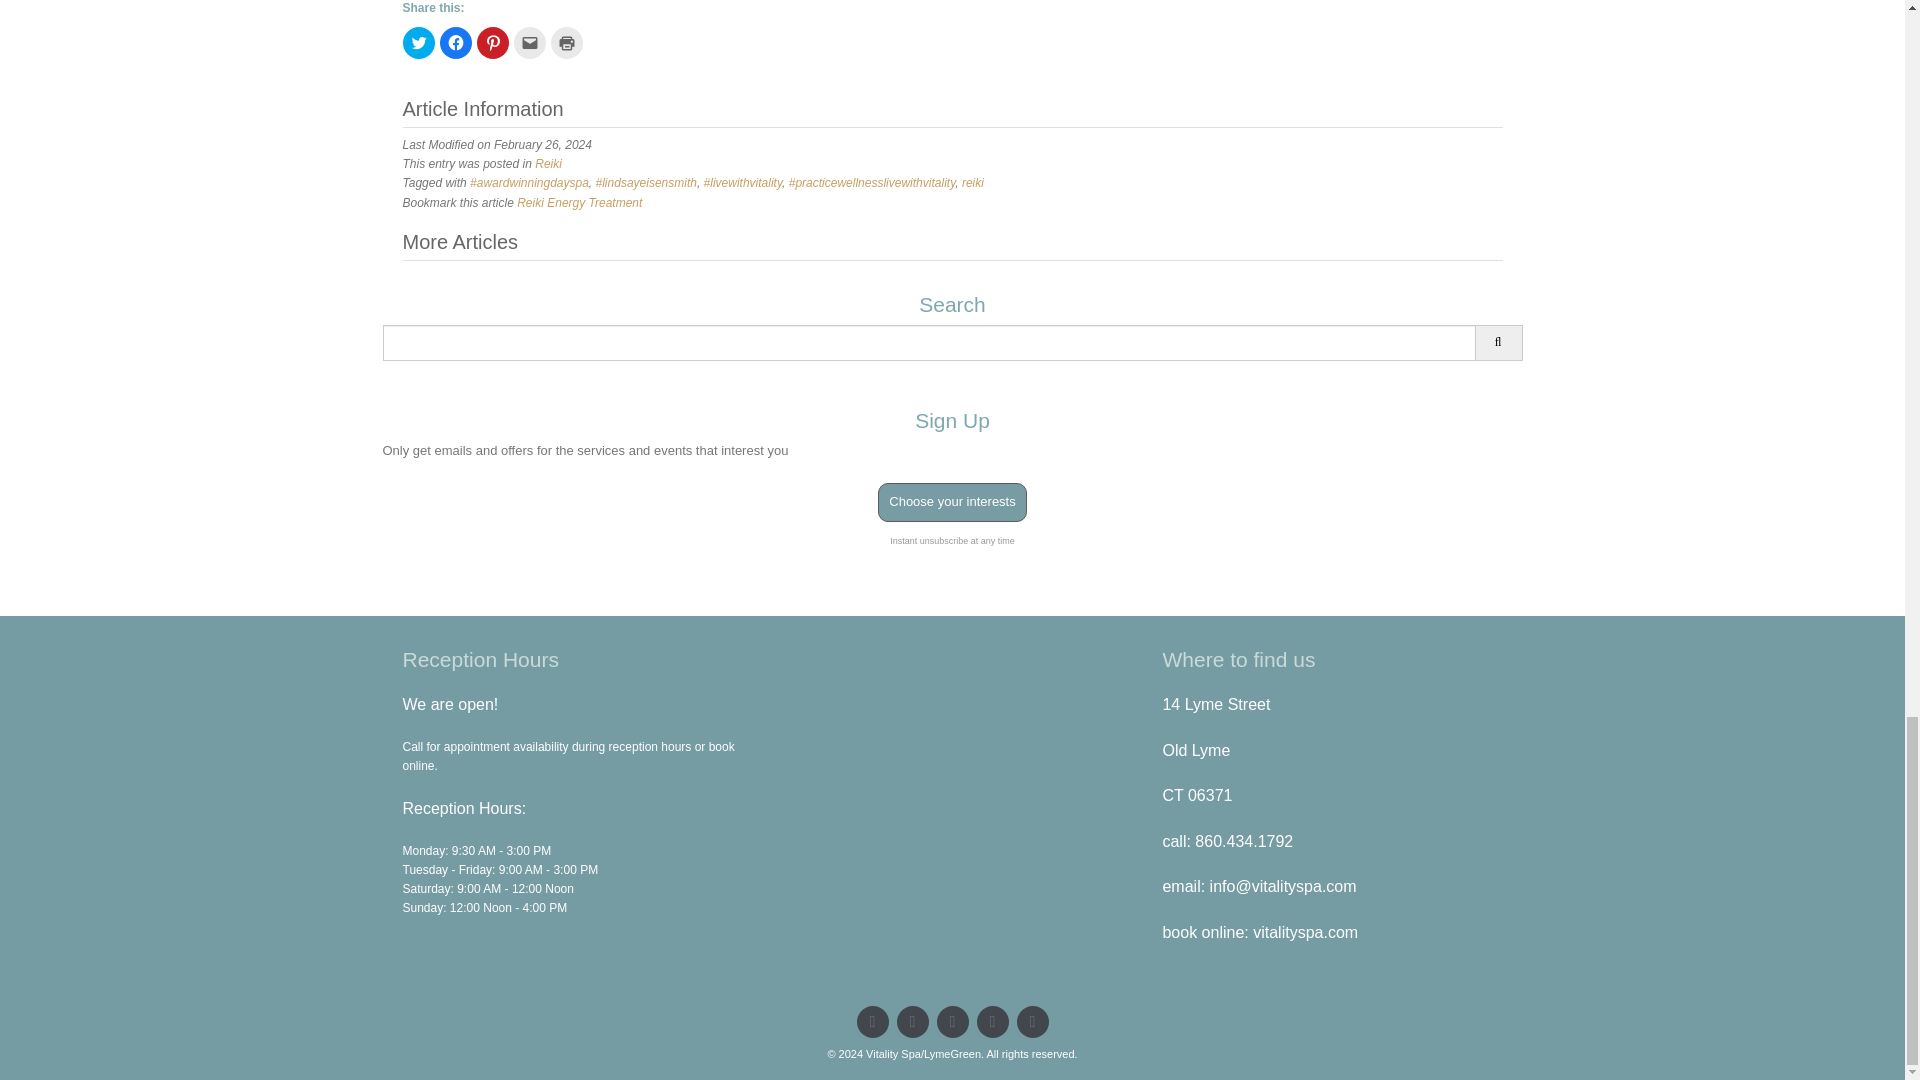 The width and height of the screenshot is (1920, 1080). Describe the element at coordinates (872, 1021) in the screenshot. I see `Twitter` at that location.